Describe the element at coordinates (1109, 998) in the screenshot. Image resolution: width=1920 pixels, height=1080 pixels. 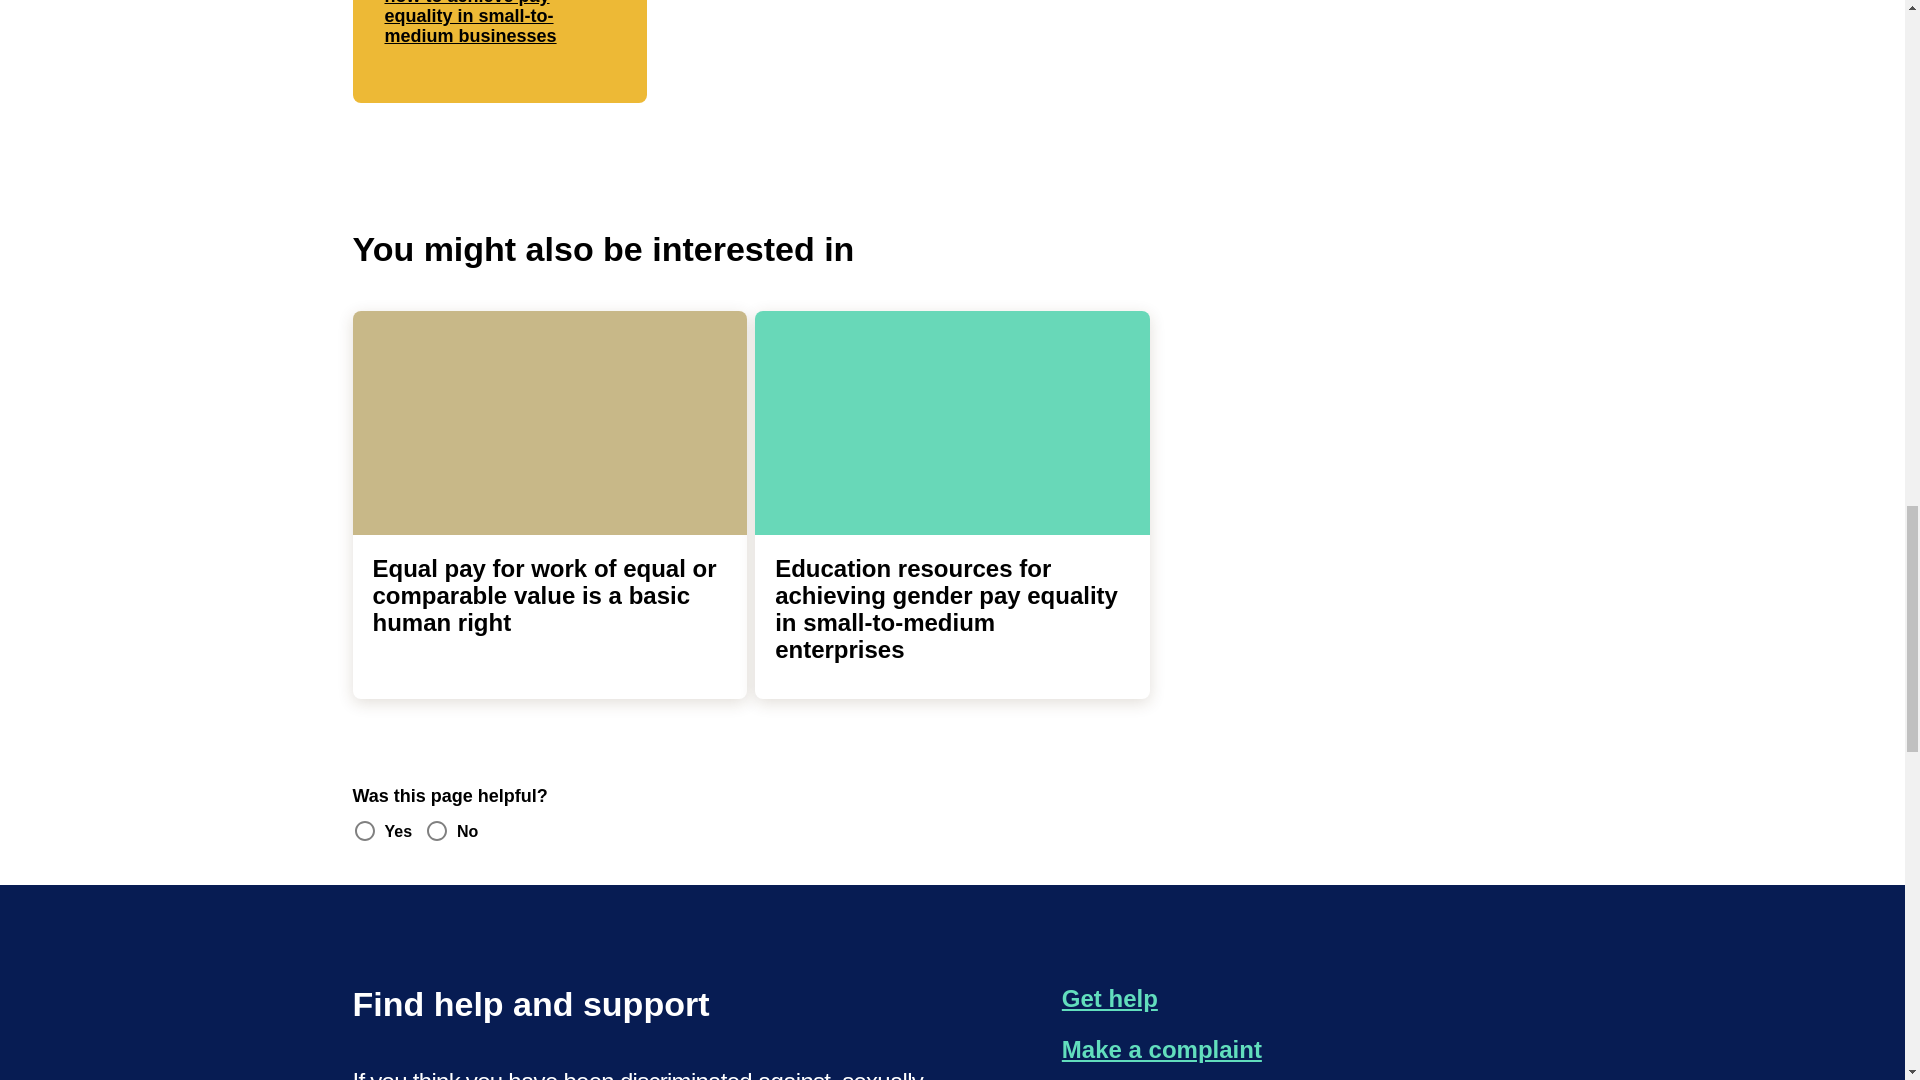
I see `Get help` at that location.